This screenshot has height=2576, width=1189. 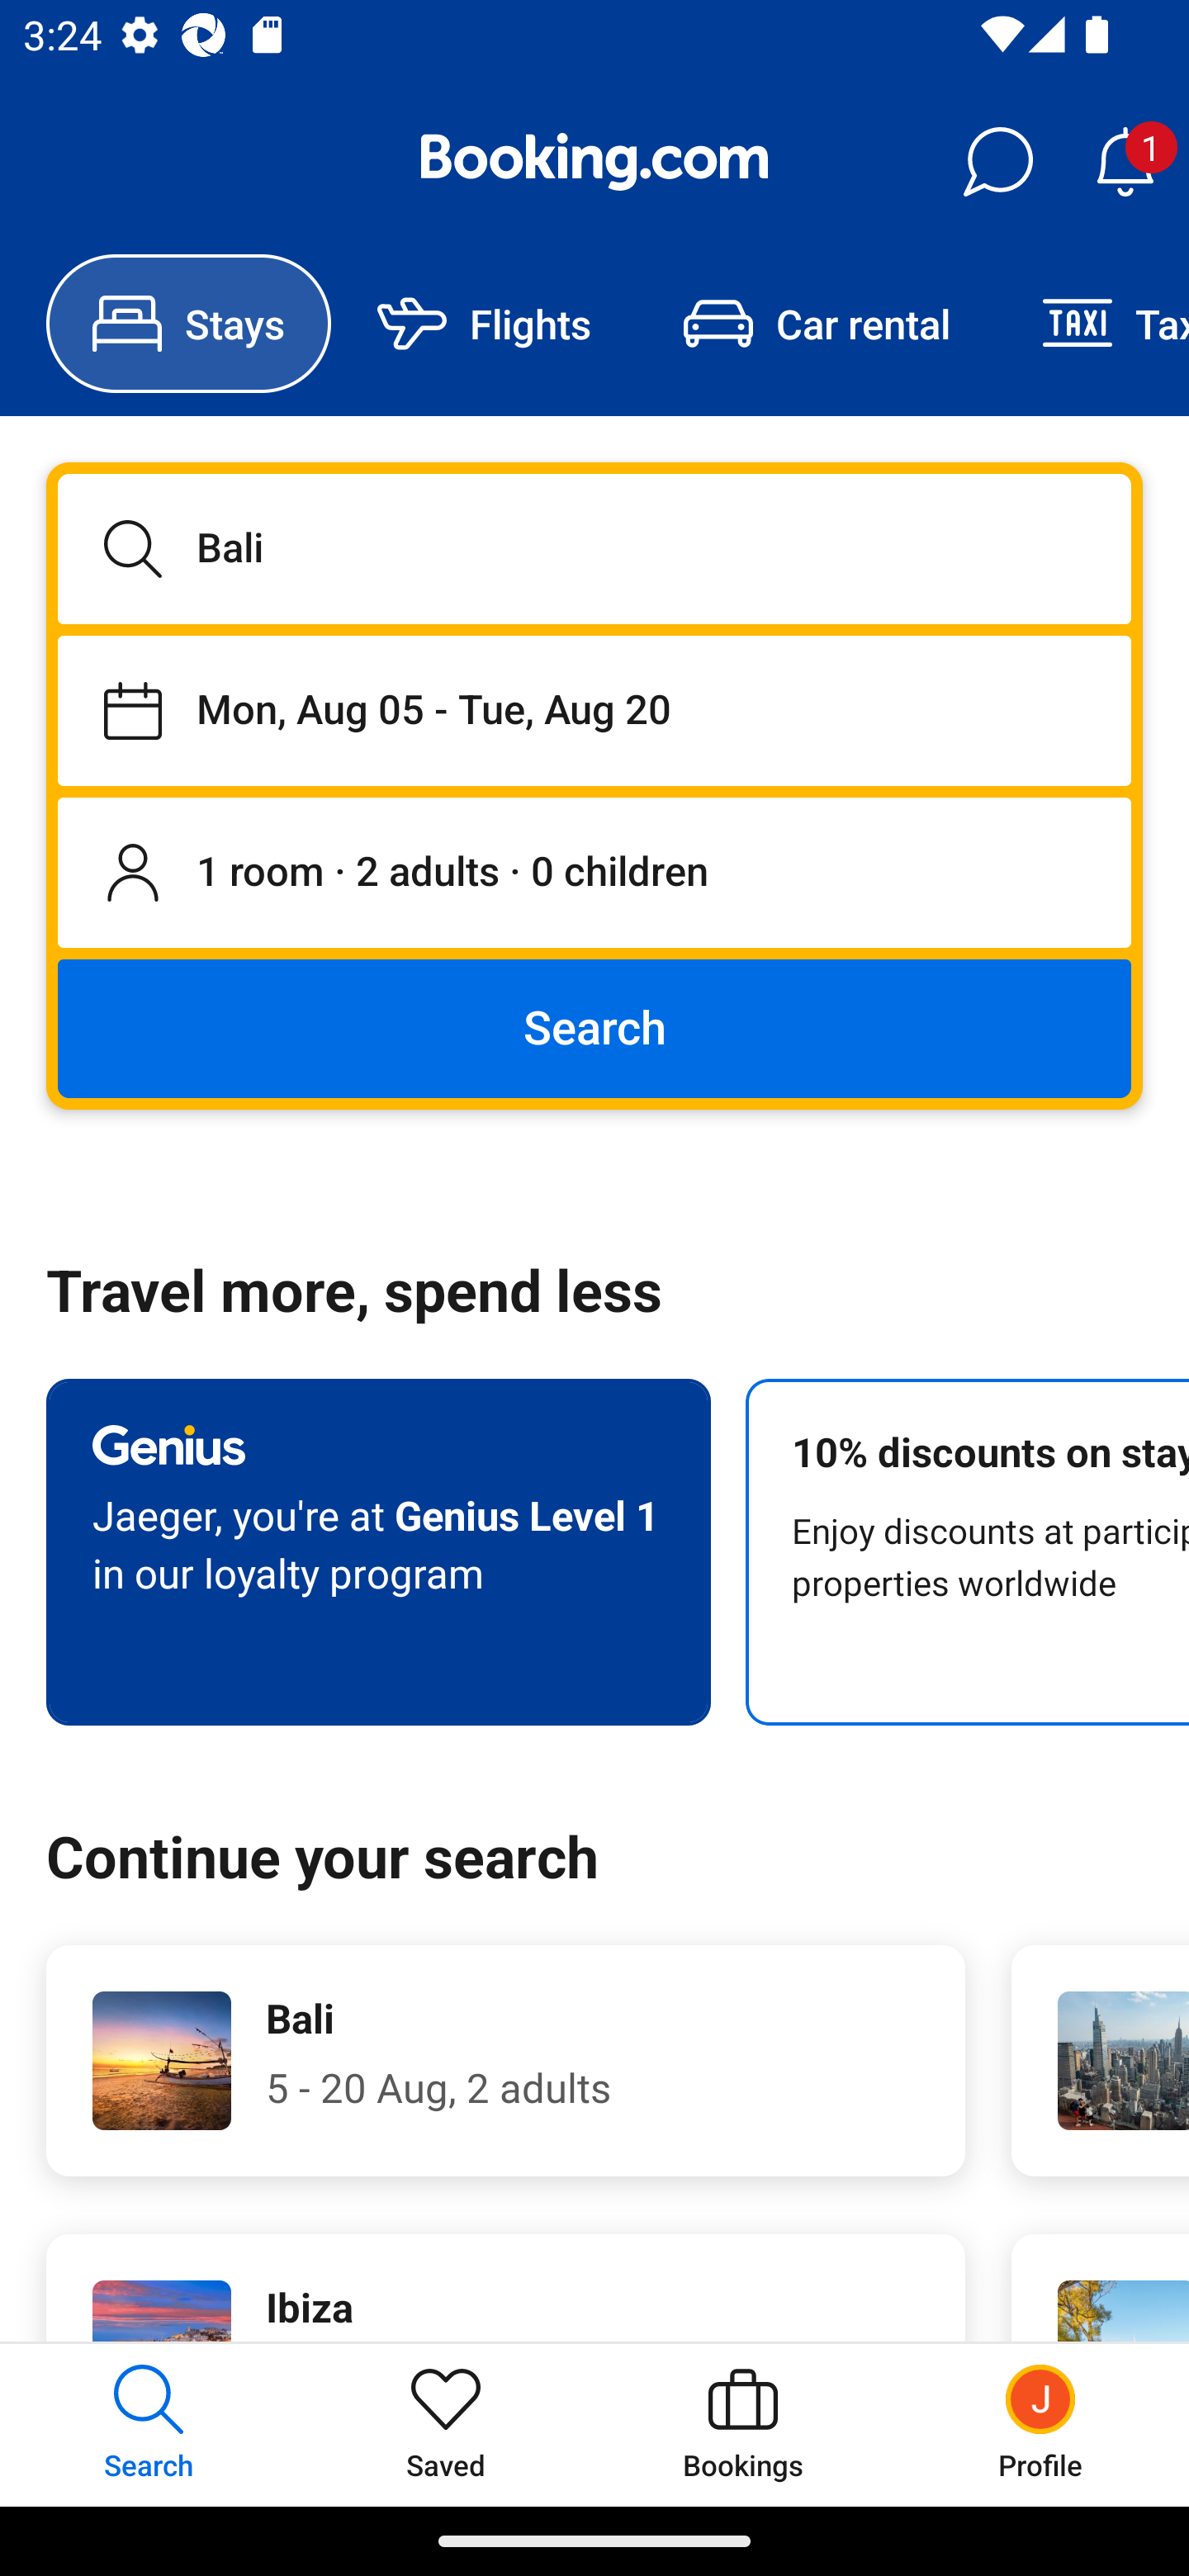 I want to click on Bookings, so click(x=743, y=2424).